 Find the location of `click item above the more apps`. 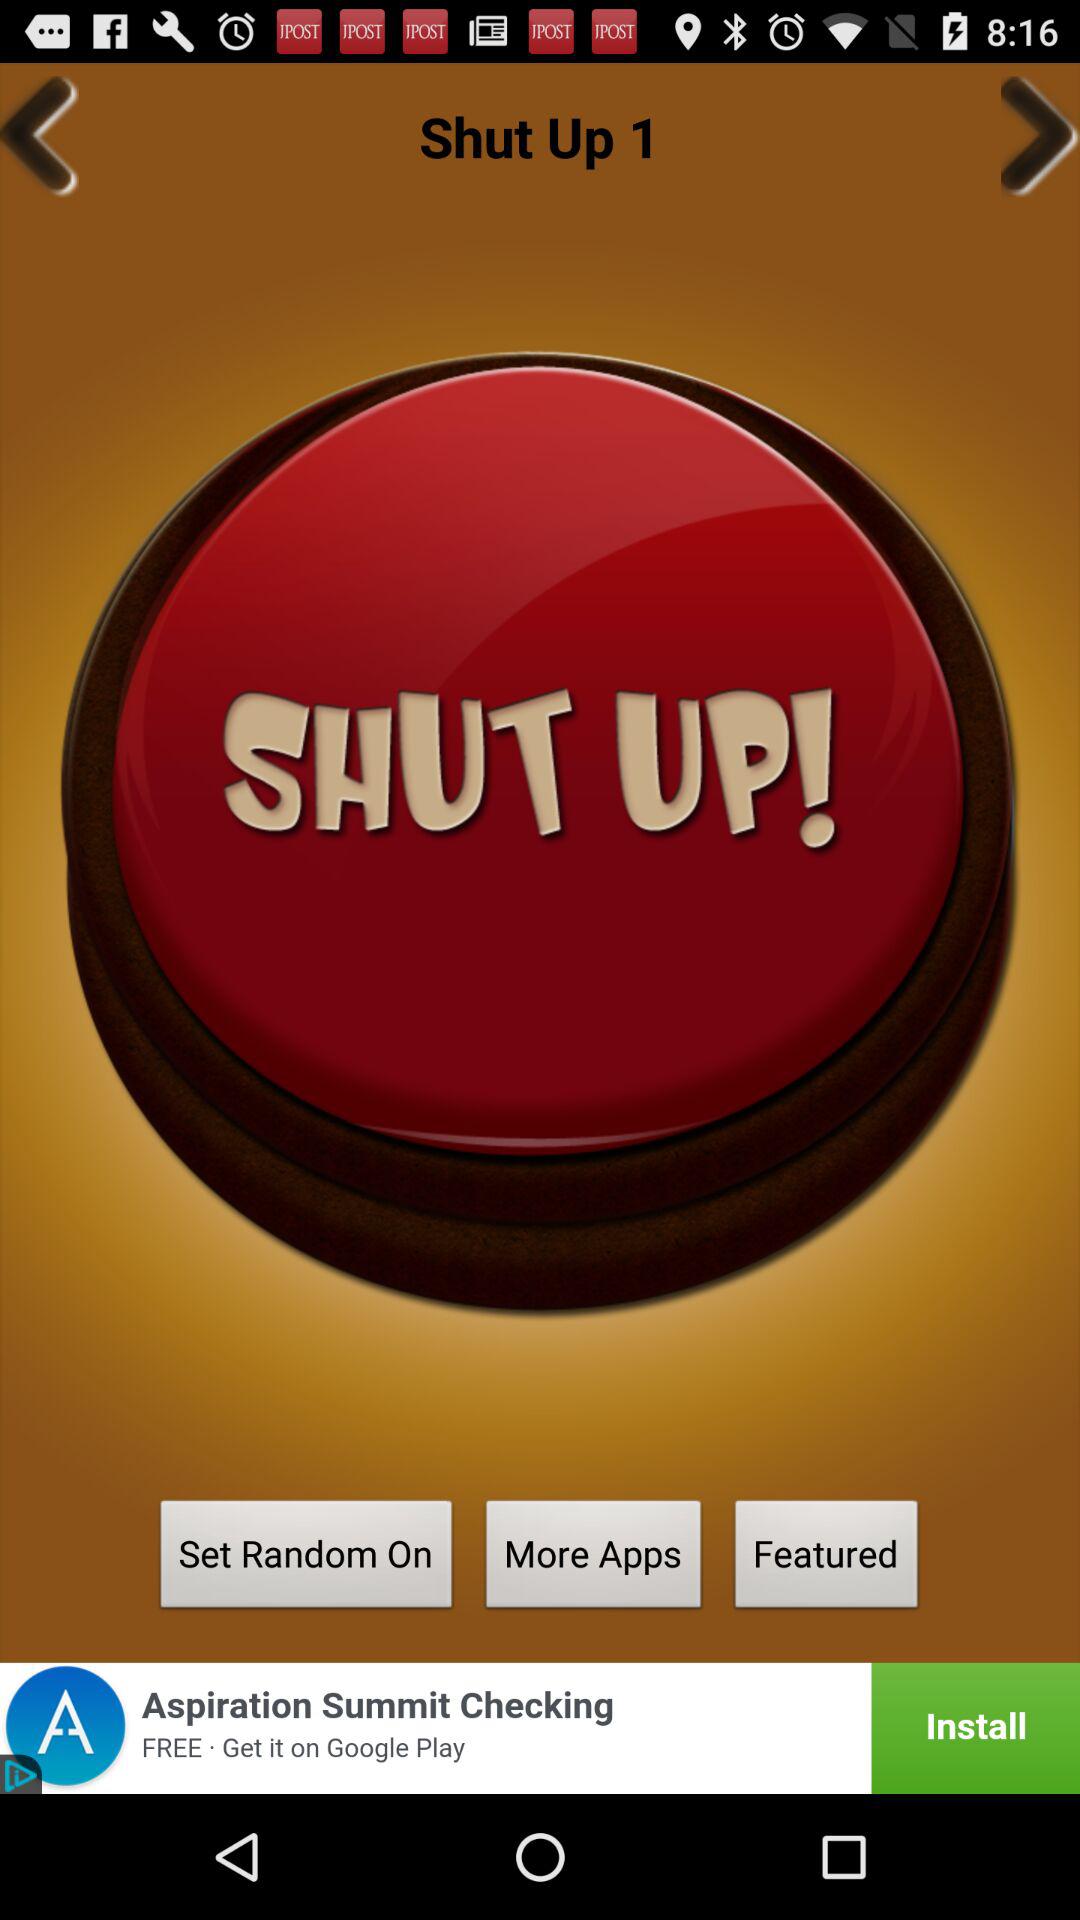

click item above the more apps is located at coordinates (540, 834).